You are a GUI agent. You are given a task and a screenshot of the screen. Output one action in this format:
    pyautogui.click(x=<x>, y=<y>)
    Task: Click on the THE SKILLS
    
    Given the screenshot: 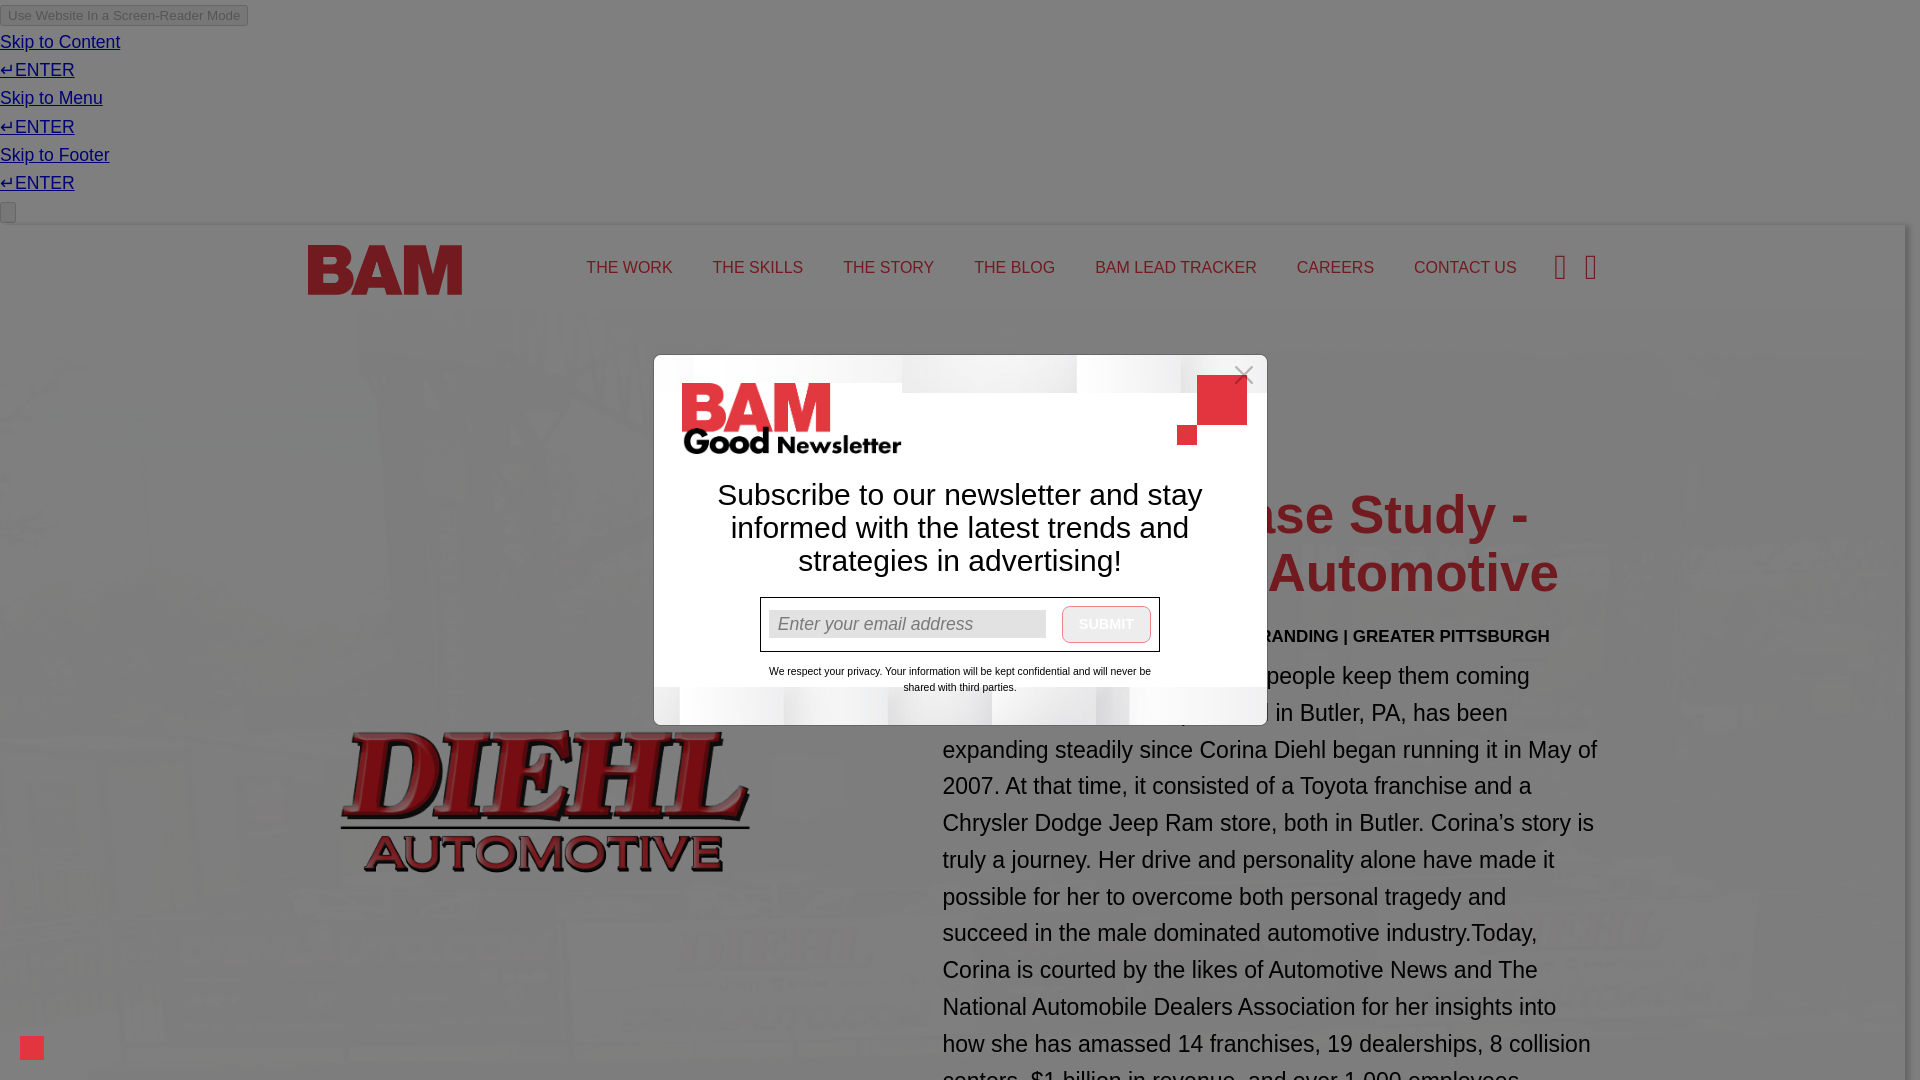 What is the action you would take?
    pyautogui.click(x=758, y=268)
    